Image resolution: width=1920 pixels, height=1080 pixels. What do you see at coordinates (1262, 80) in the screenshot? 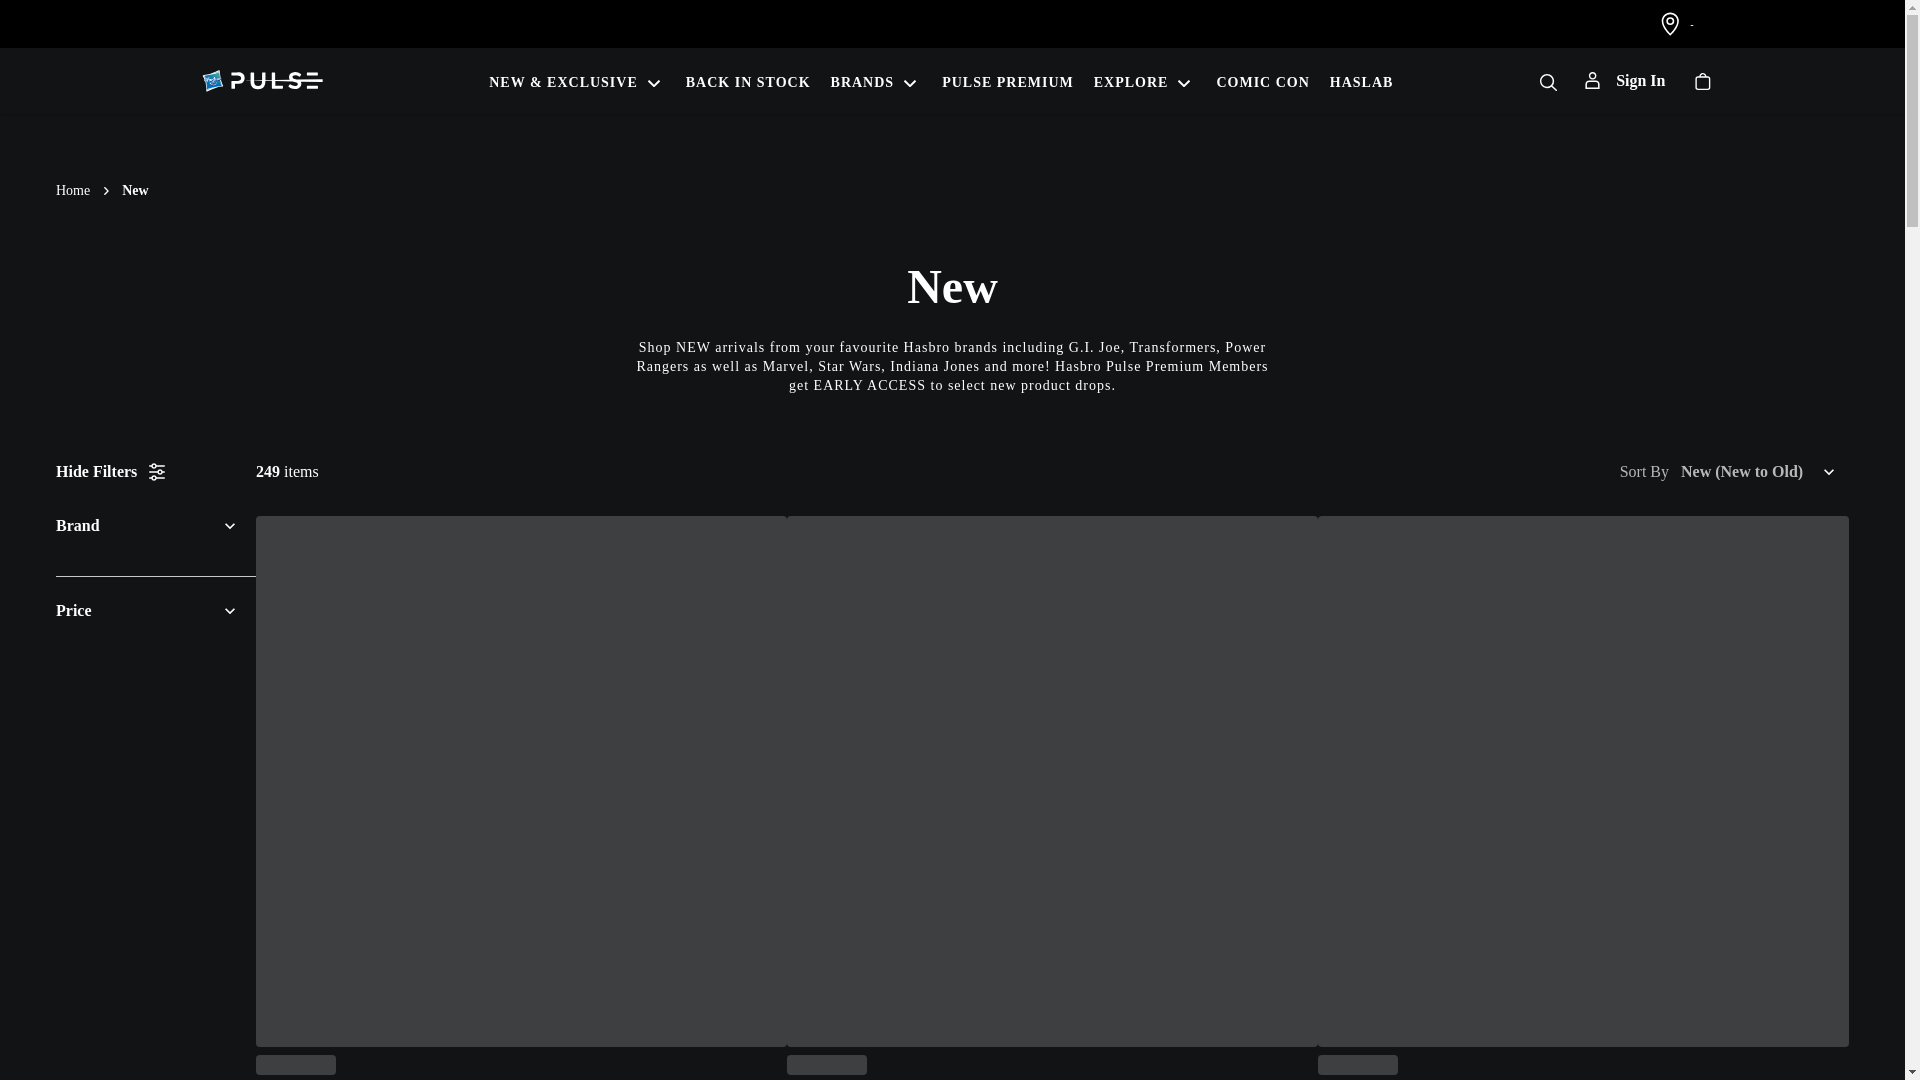
I see `COMIC CON` at bounding box center [1262, 80].